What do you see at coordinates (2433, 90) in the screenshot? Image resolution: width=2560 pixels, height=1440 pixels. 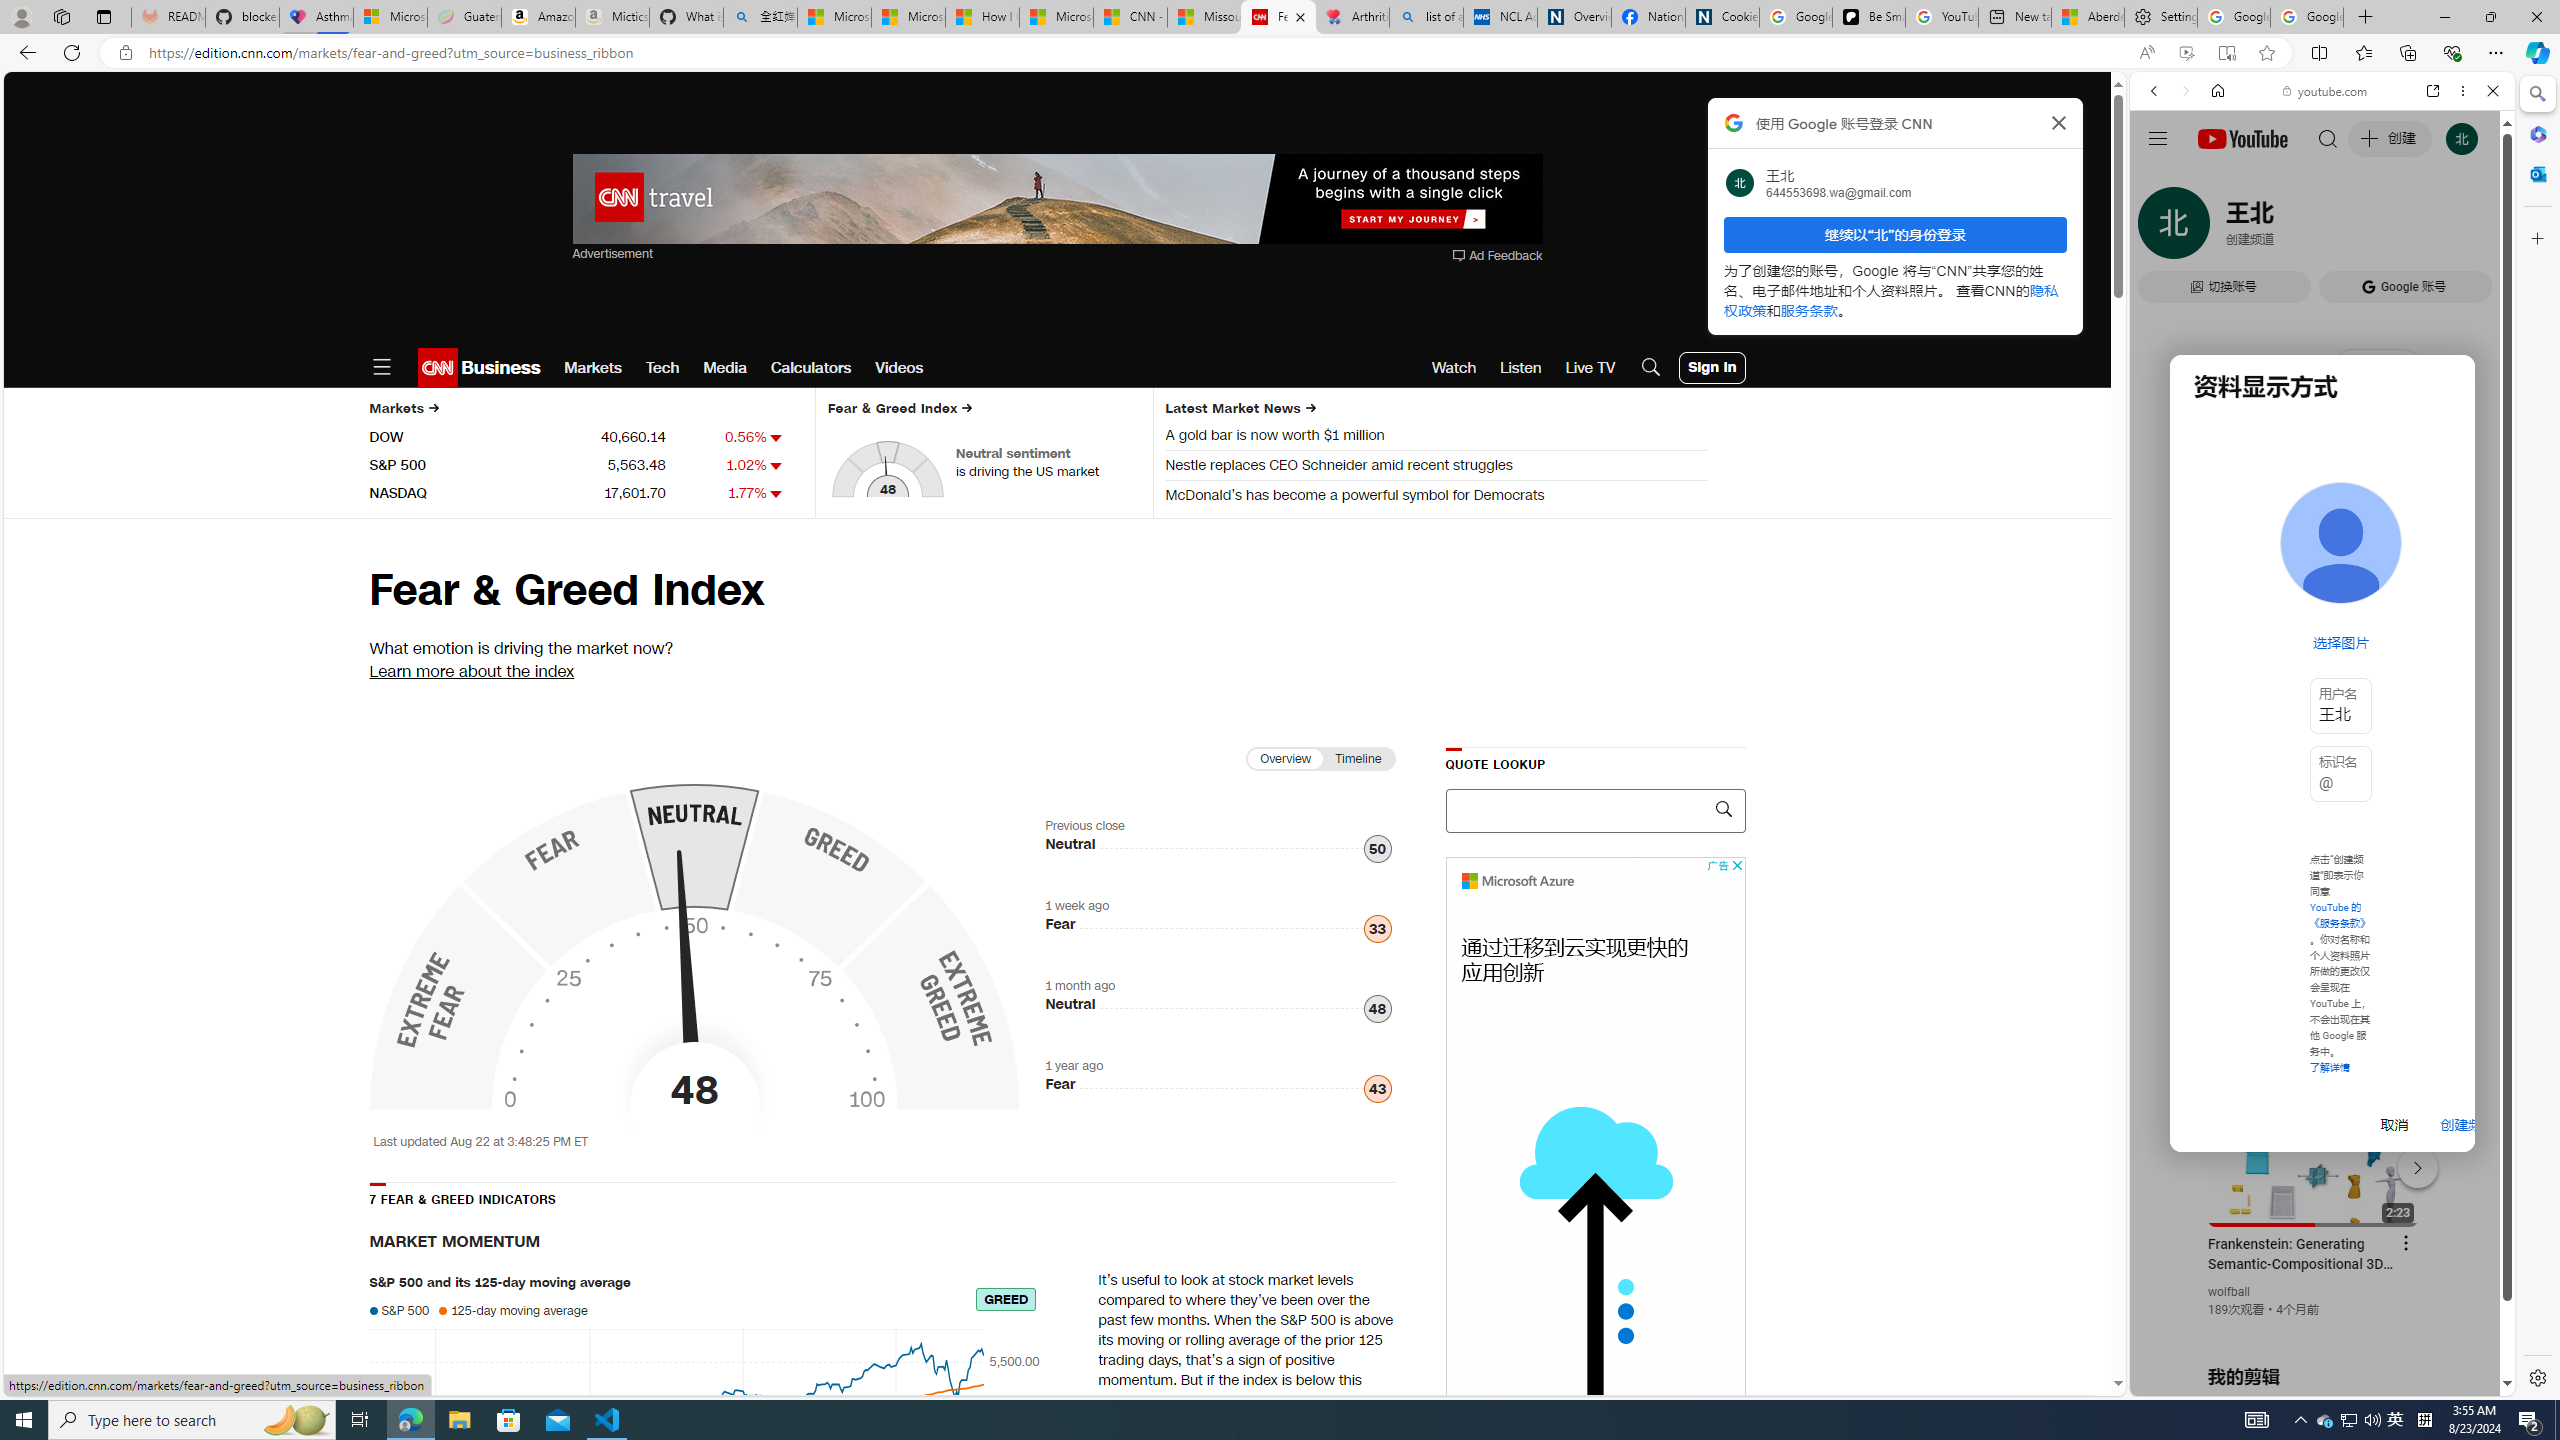 I see `Open link in new tab` at bounding box center [2433, 90].